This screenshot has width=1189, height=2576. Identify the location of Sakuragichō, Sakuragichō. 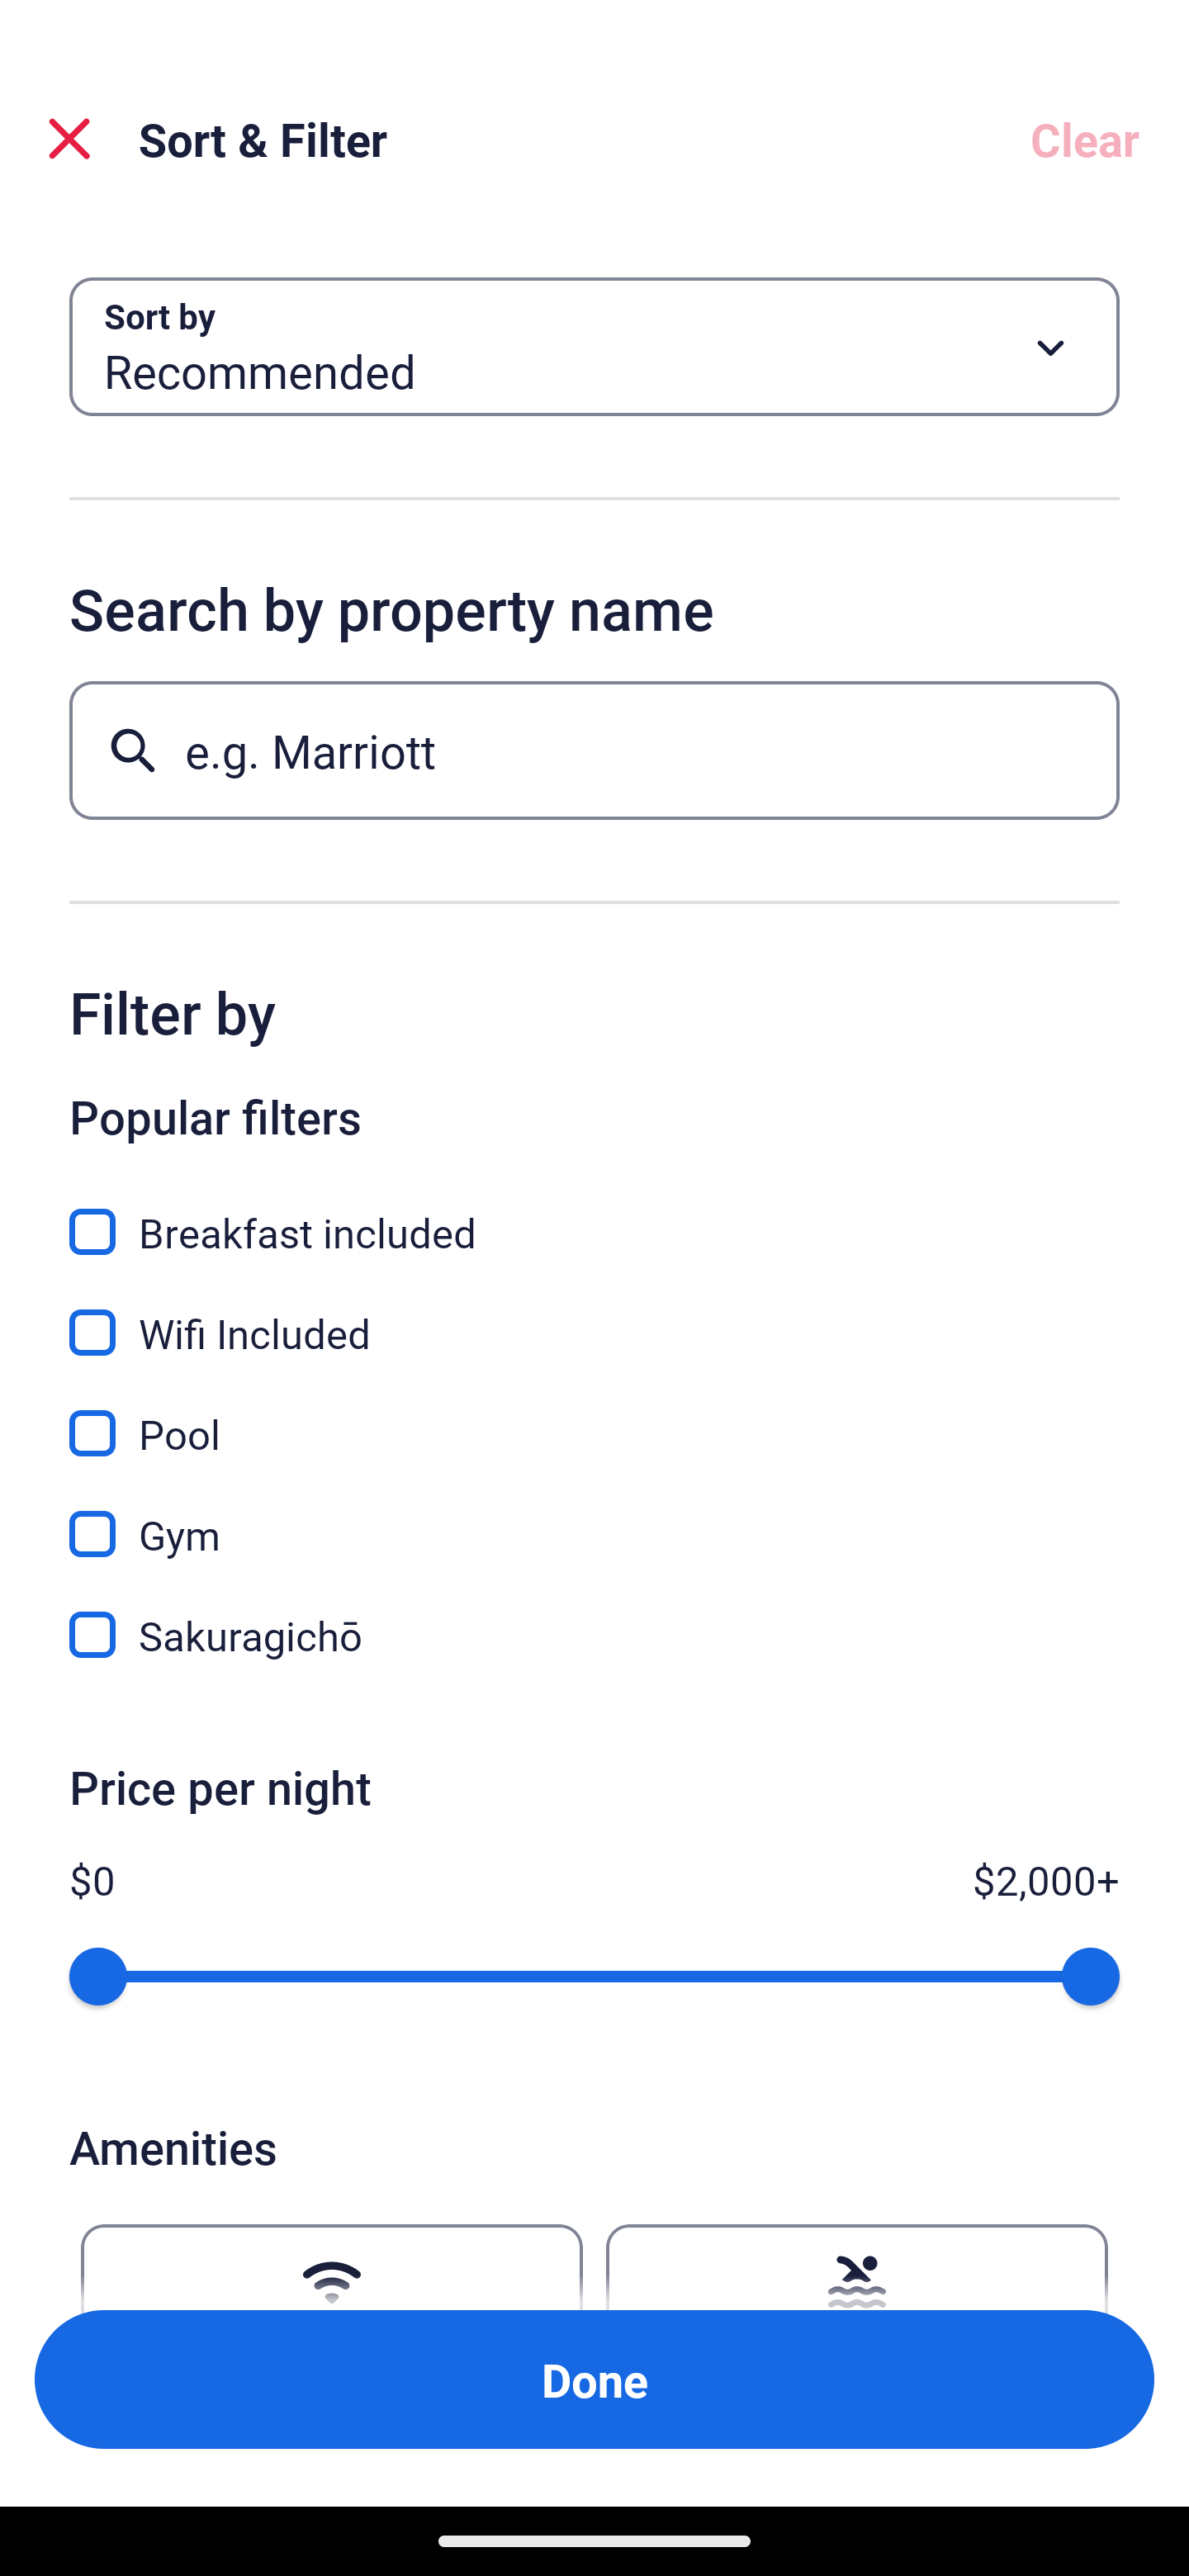
(594, 1635).